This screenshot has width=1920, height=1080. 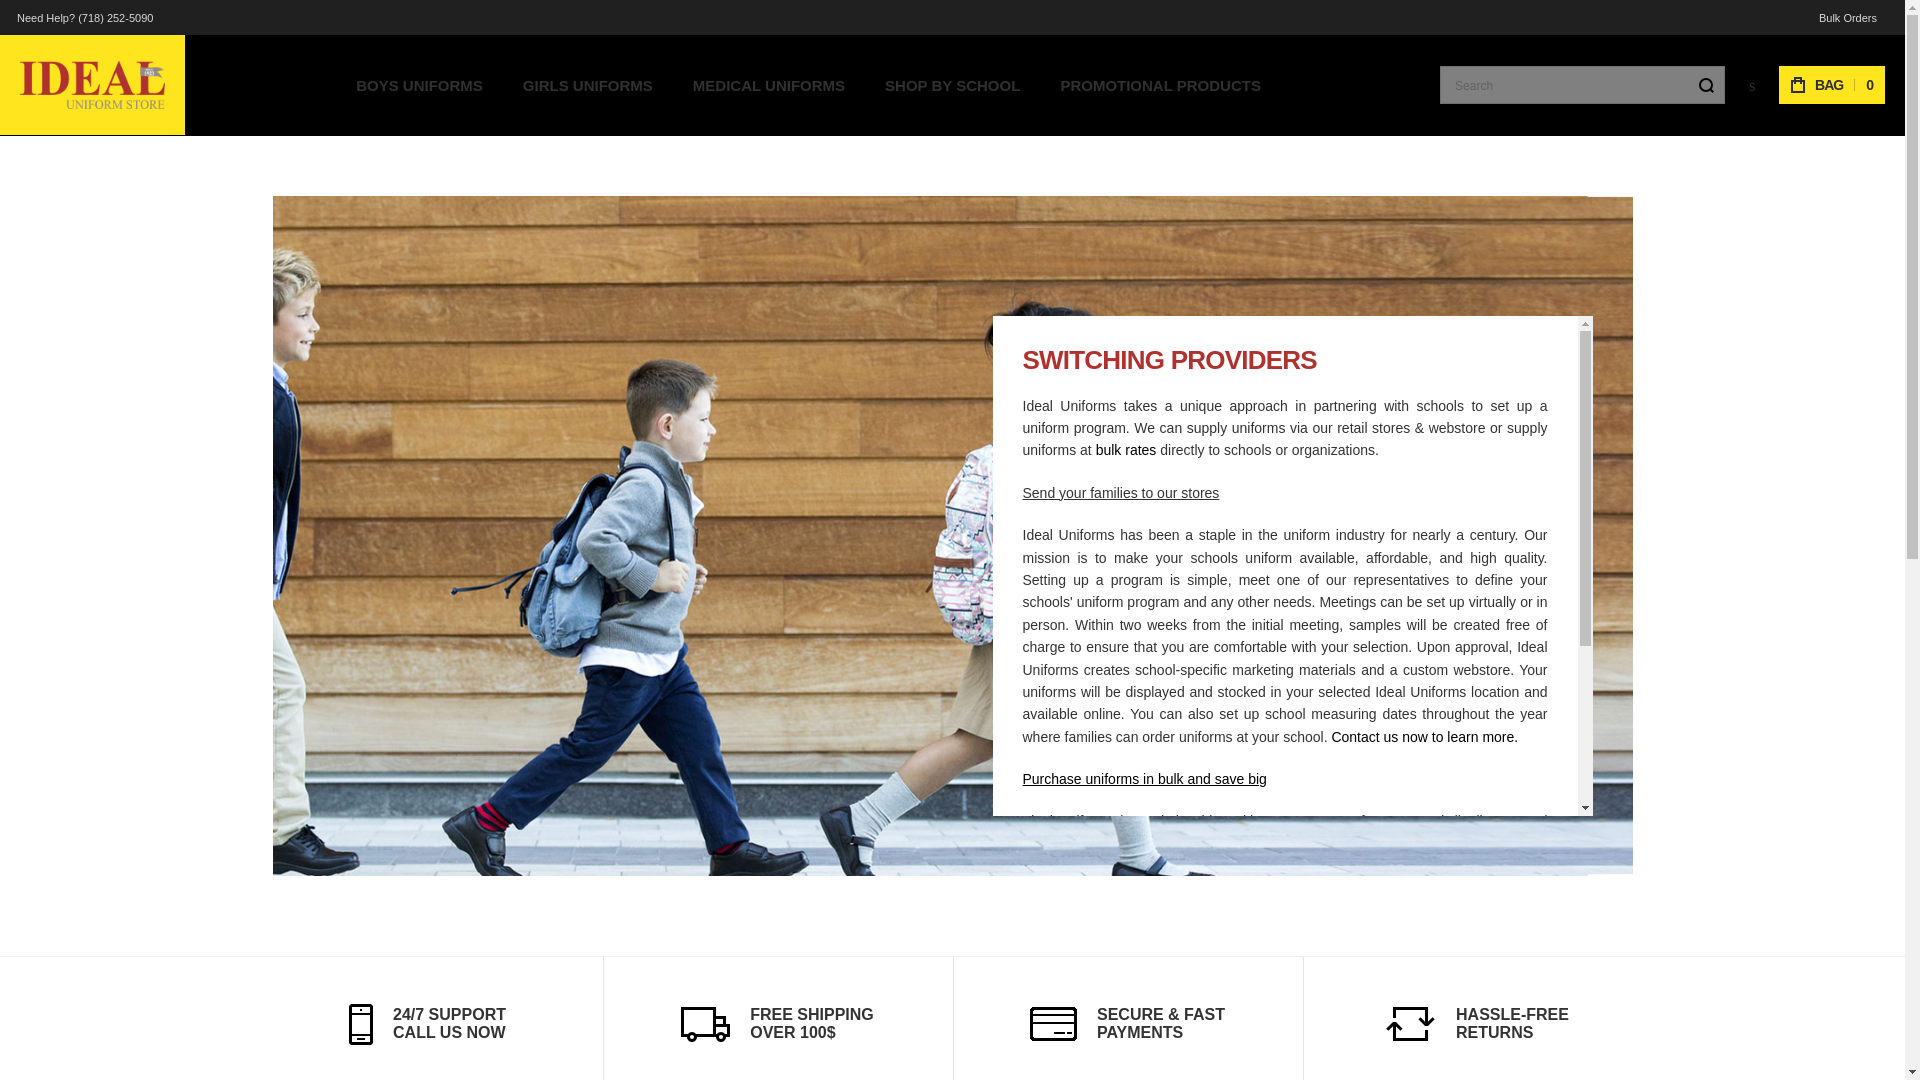 I want to click on Go, so click(x=1706, y=84).